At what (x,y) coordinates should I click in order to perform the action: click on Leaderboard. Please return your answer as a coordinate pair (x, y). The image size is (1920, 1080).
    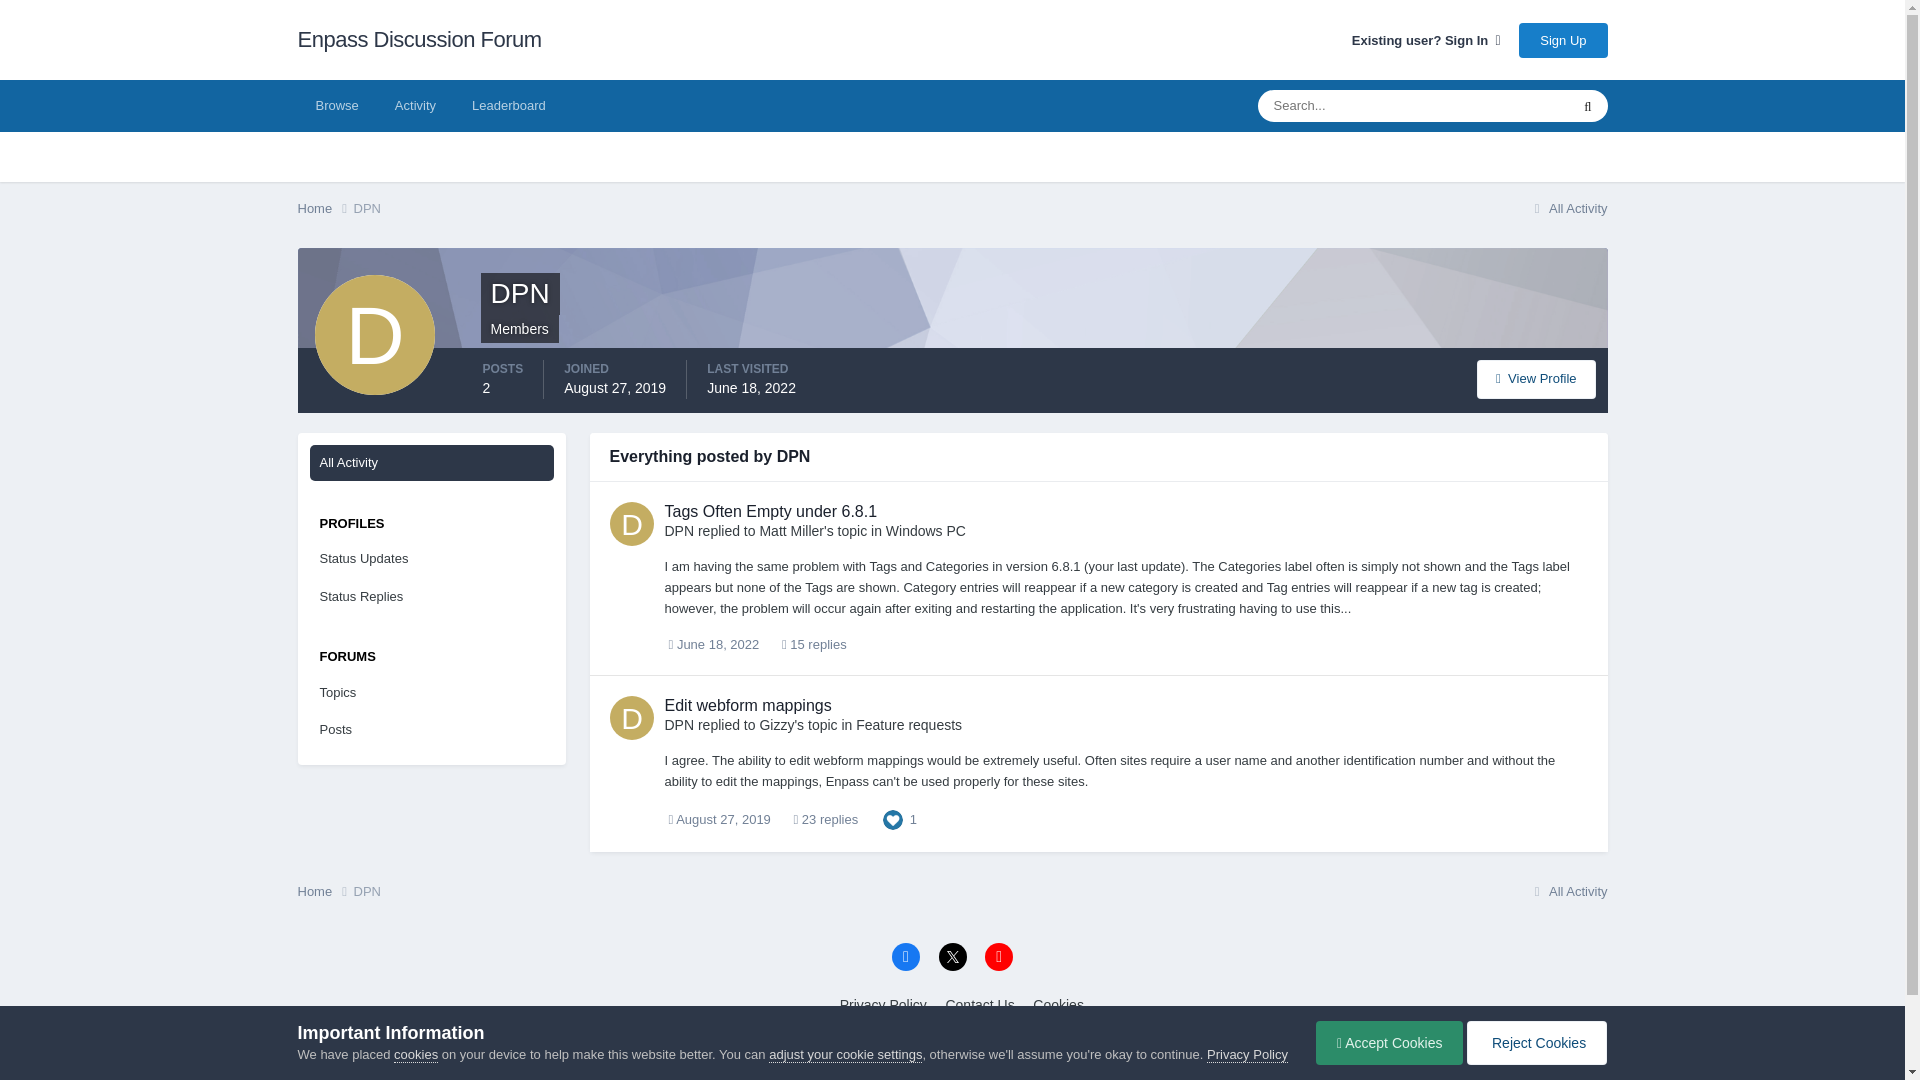
    Looking at the image, I should click on (508, 105).